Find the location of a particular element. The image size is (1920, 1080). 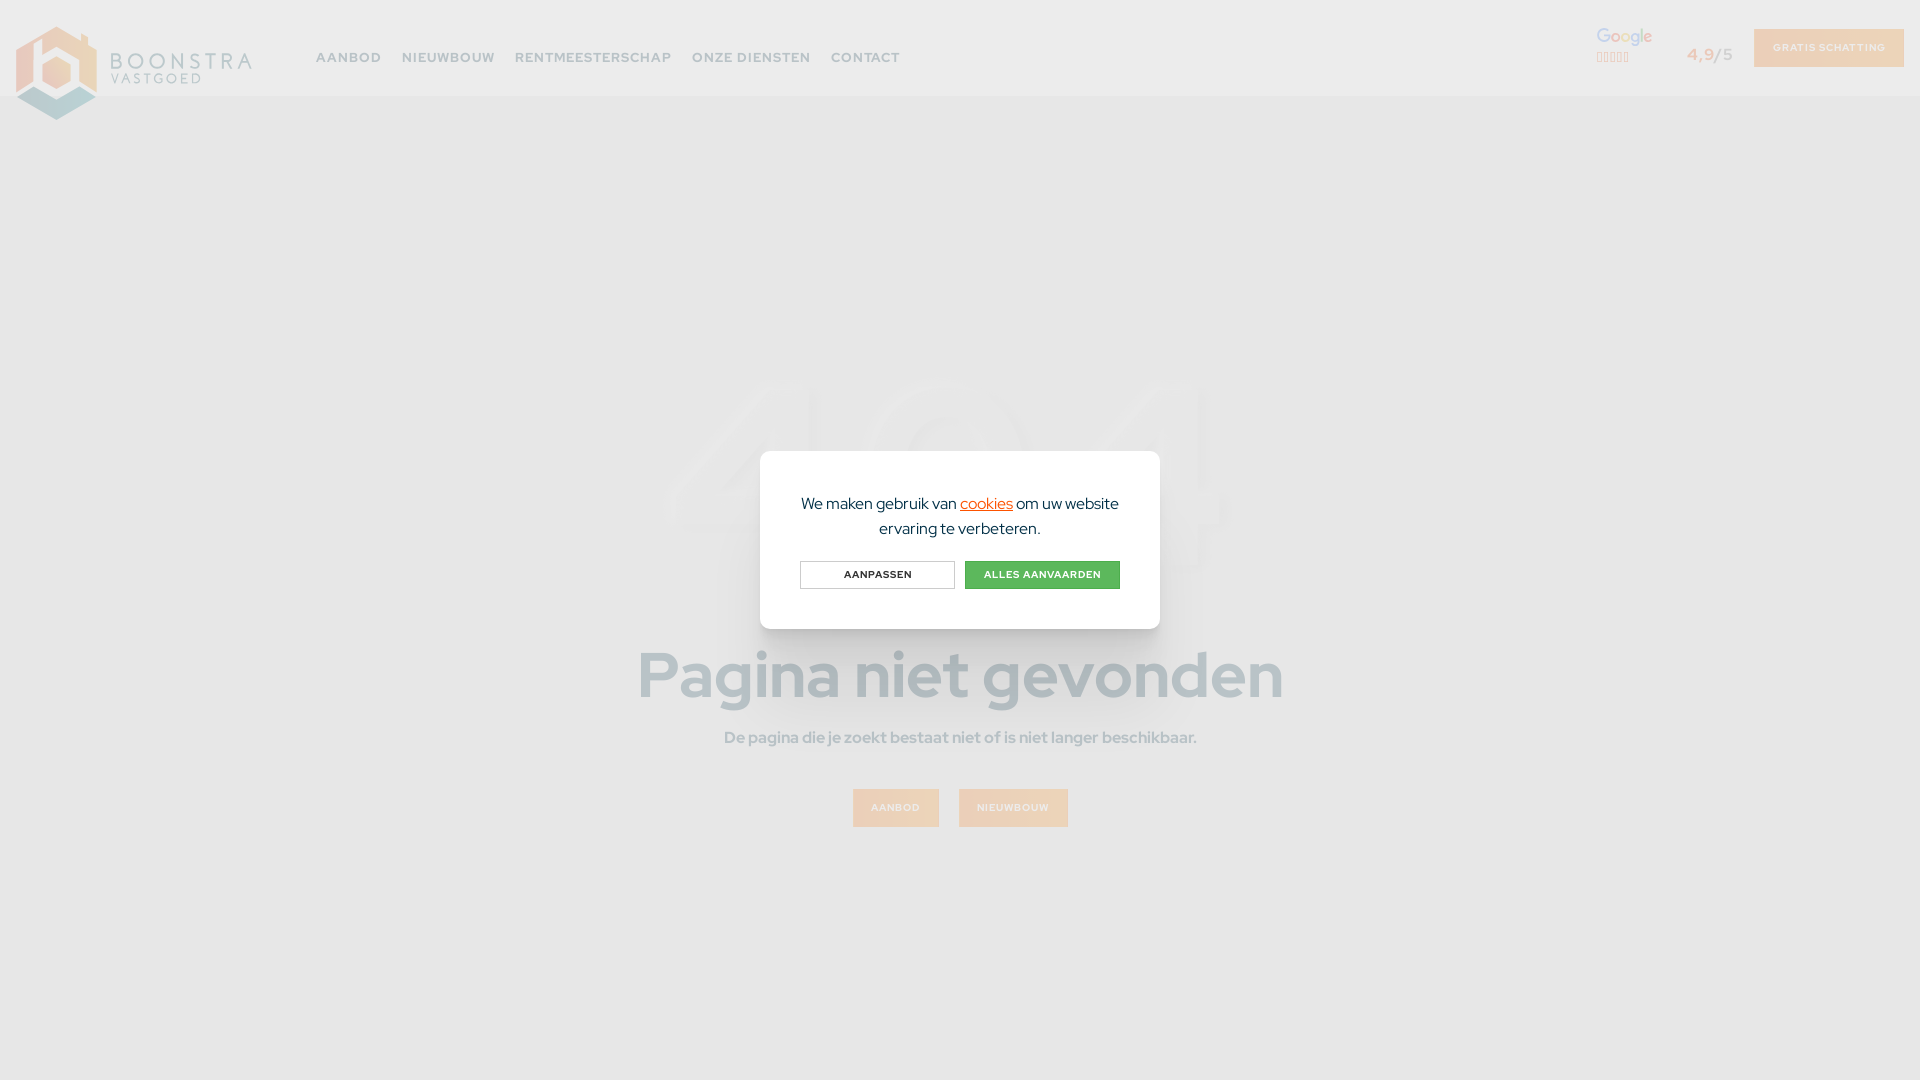

ALLES AANVAARDEN is located at coordinates (1042, 575).